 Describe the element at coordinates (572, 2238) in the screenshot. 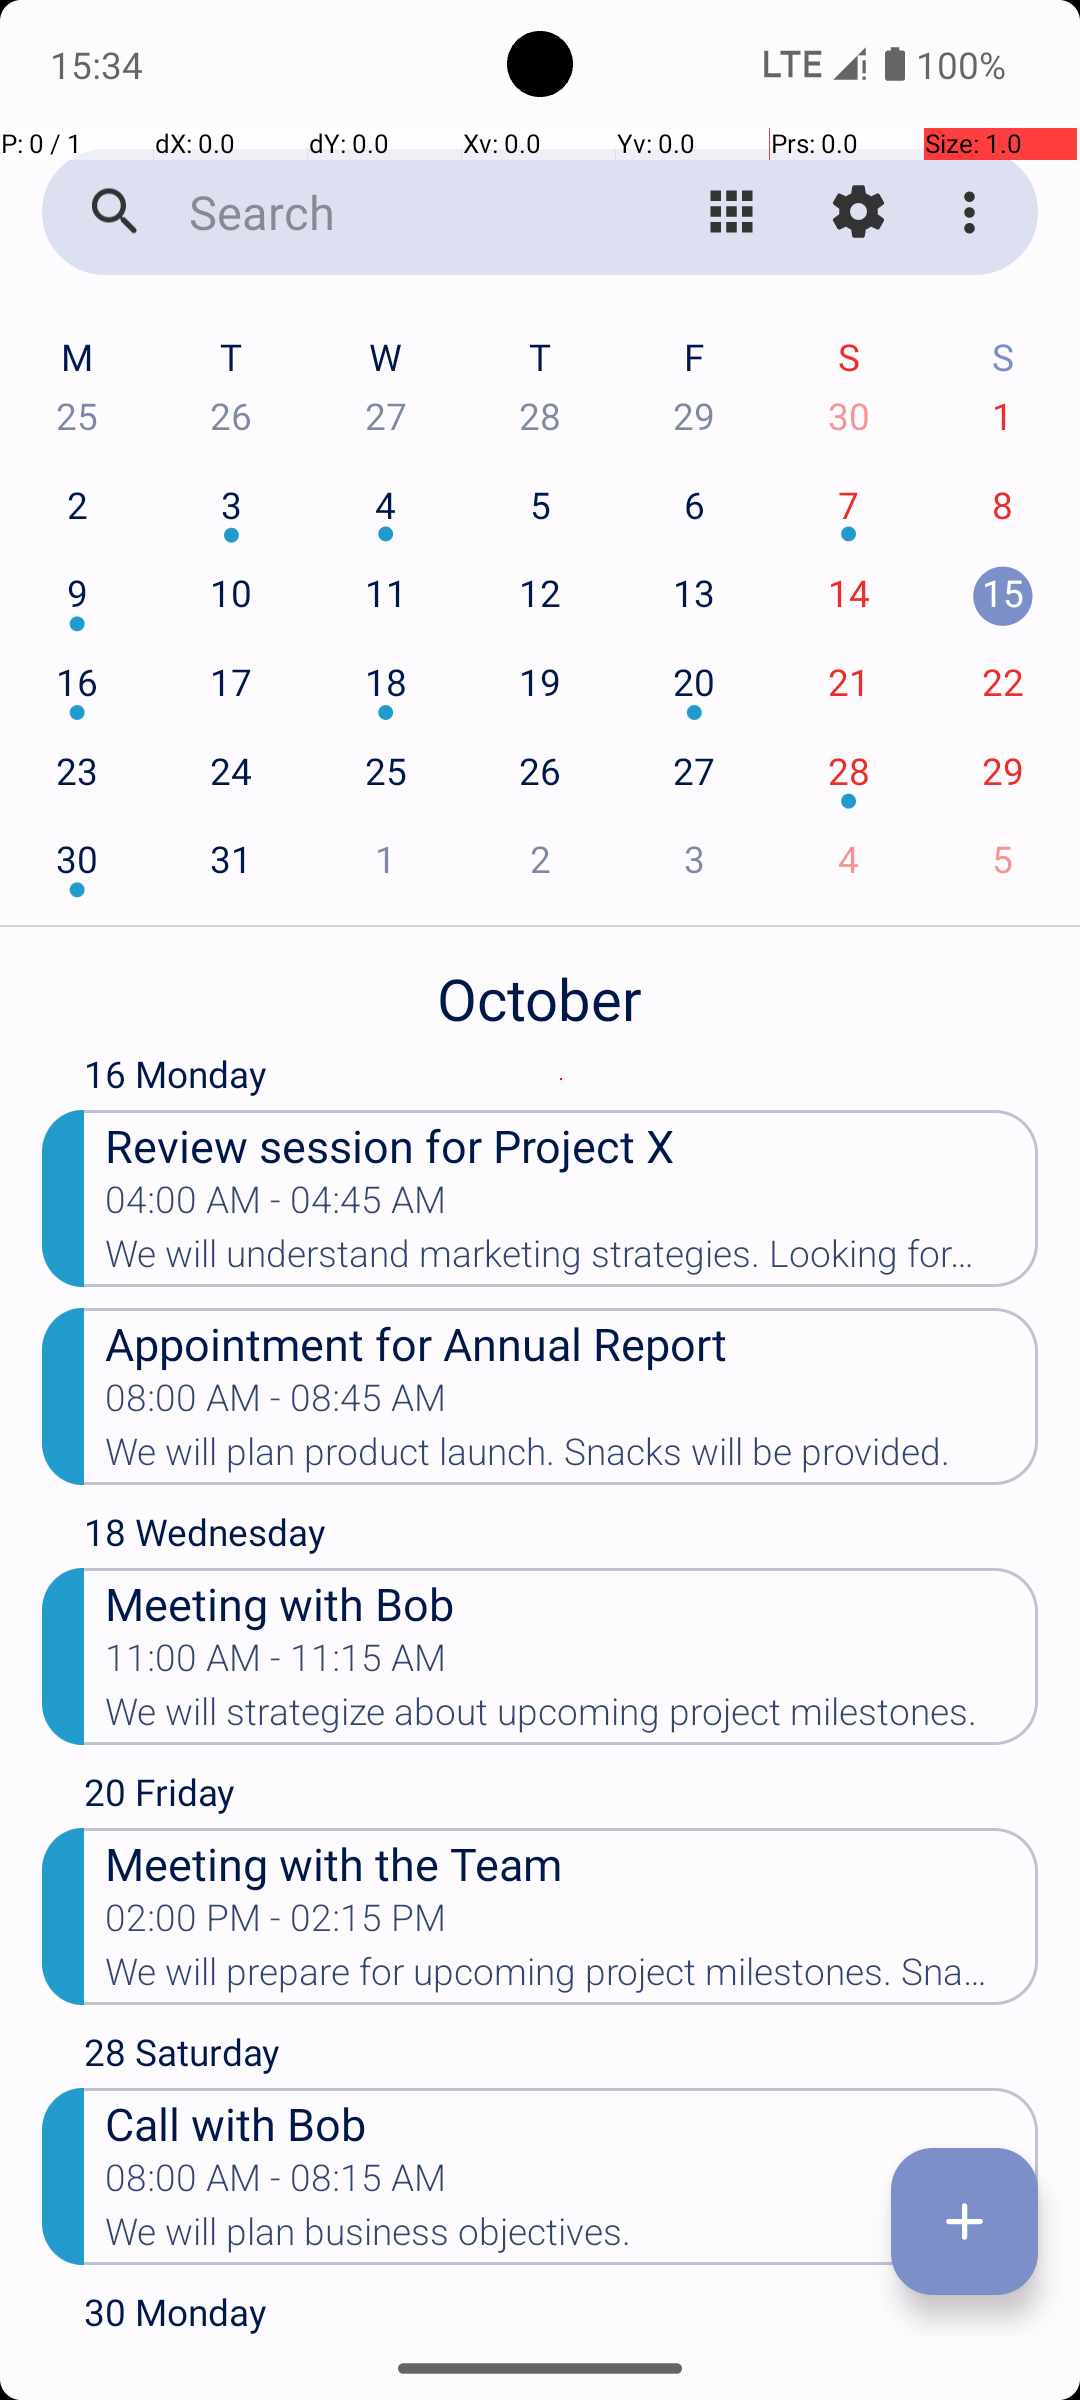

I see `We will plan business objectives.` at that location.